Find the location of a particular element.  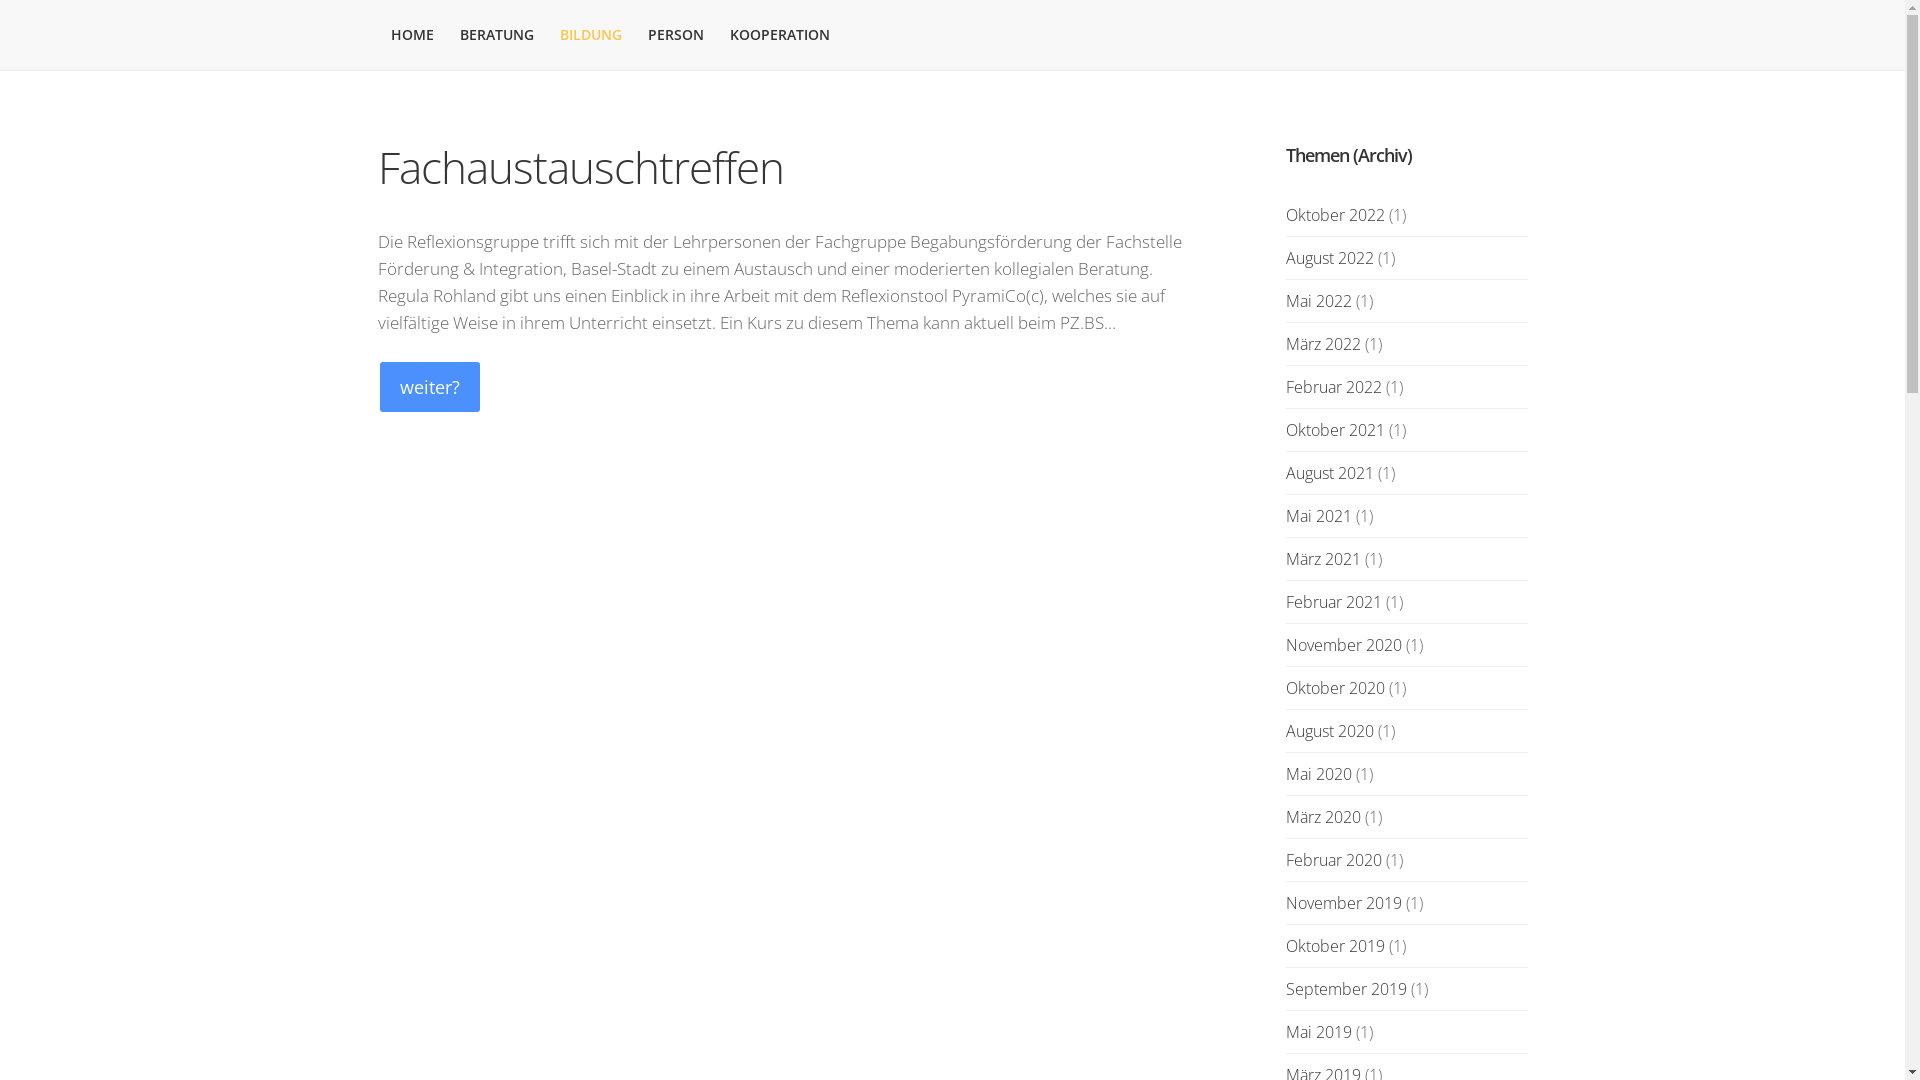

weiter? is located at coordinates (430, 387).